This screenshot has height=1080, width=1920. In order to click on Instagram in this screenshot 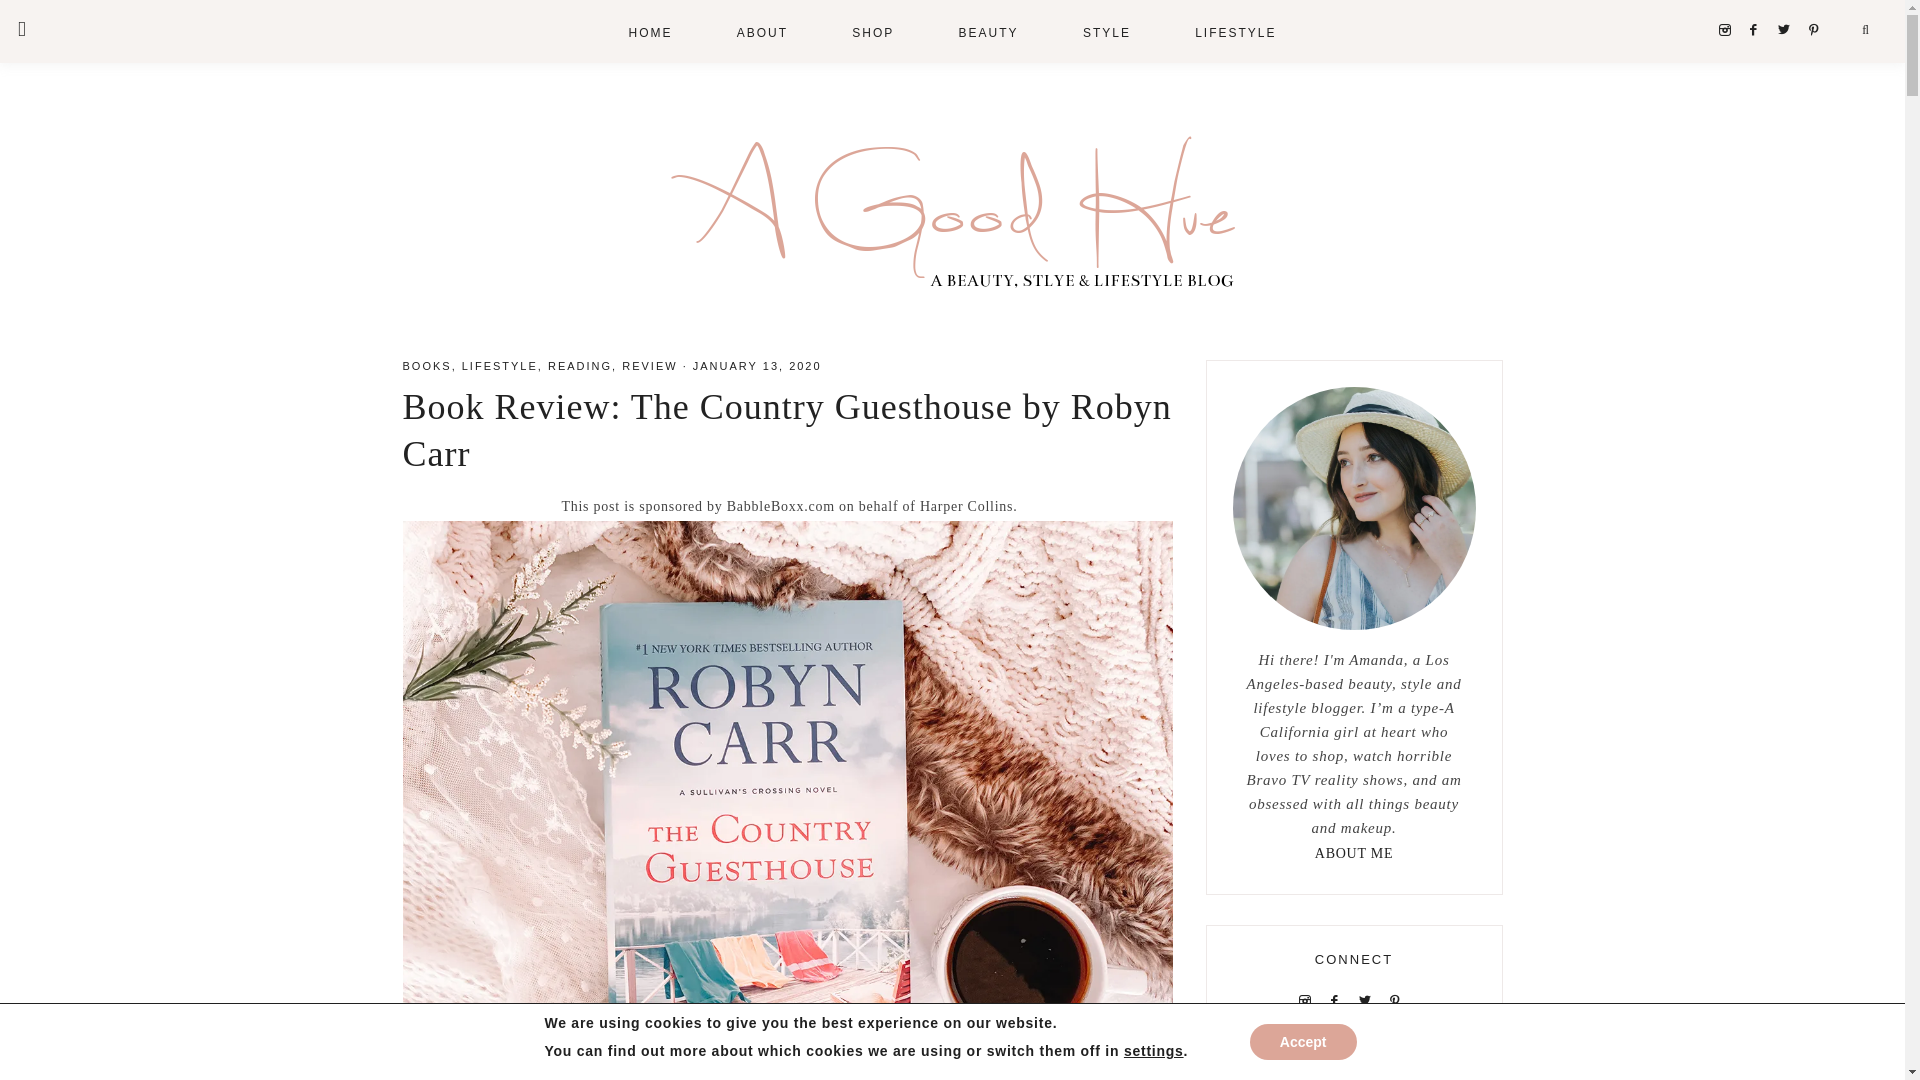, I will do `click(1728, 29)`.